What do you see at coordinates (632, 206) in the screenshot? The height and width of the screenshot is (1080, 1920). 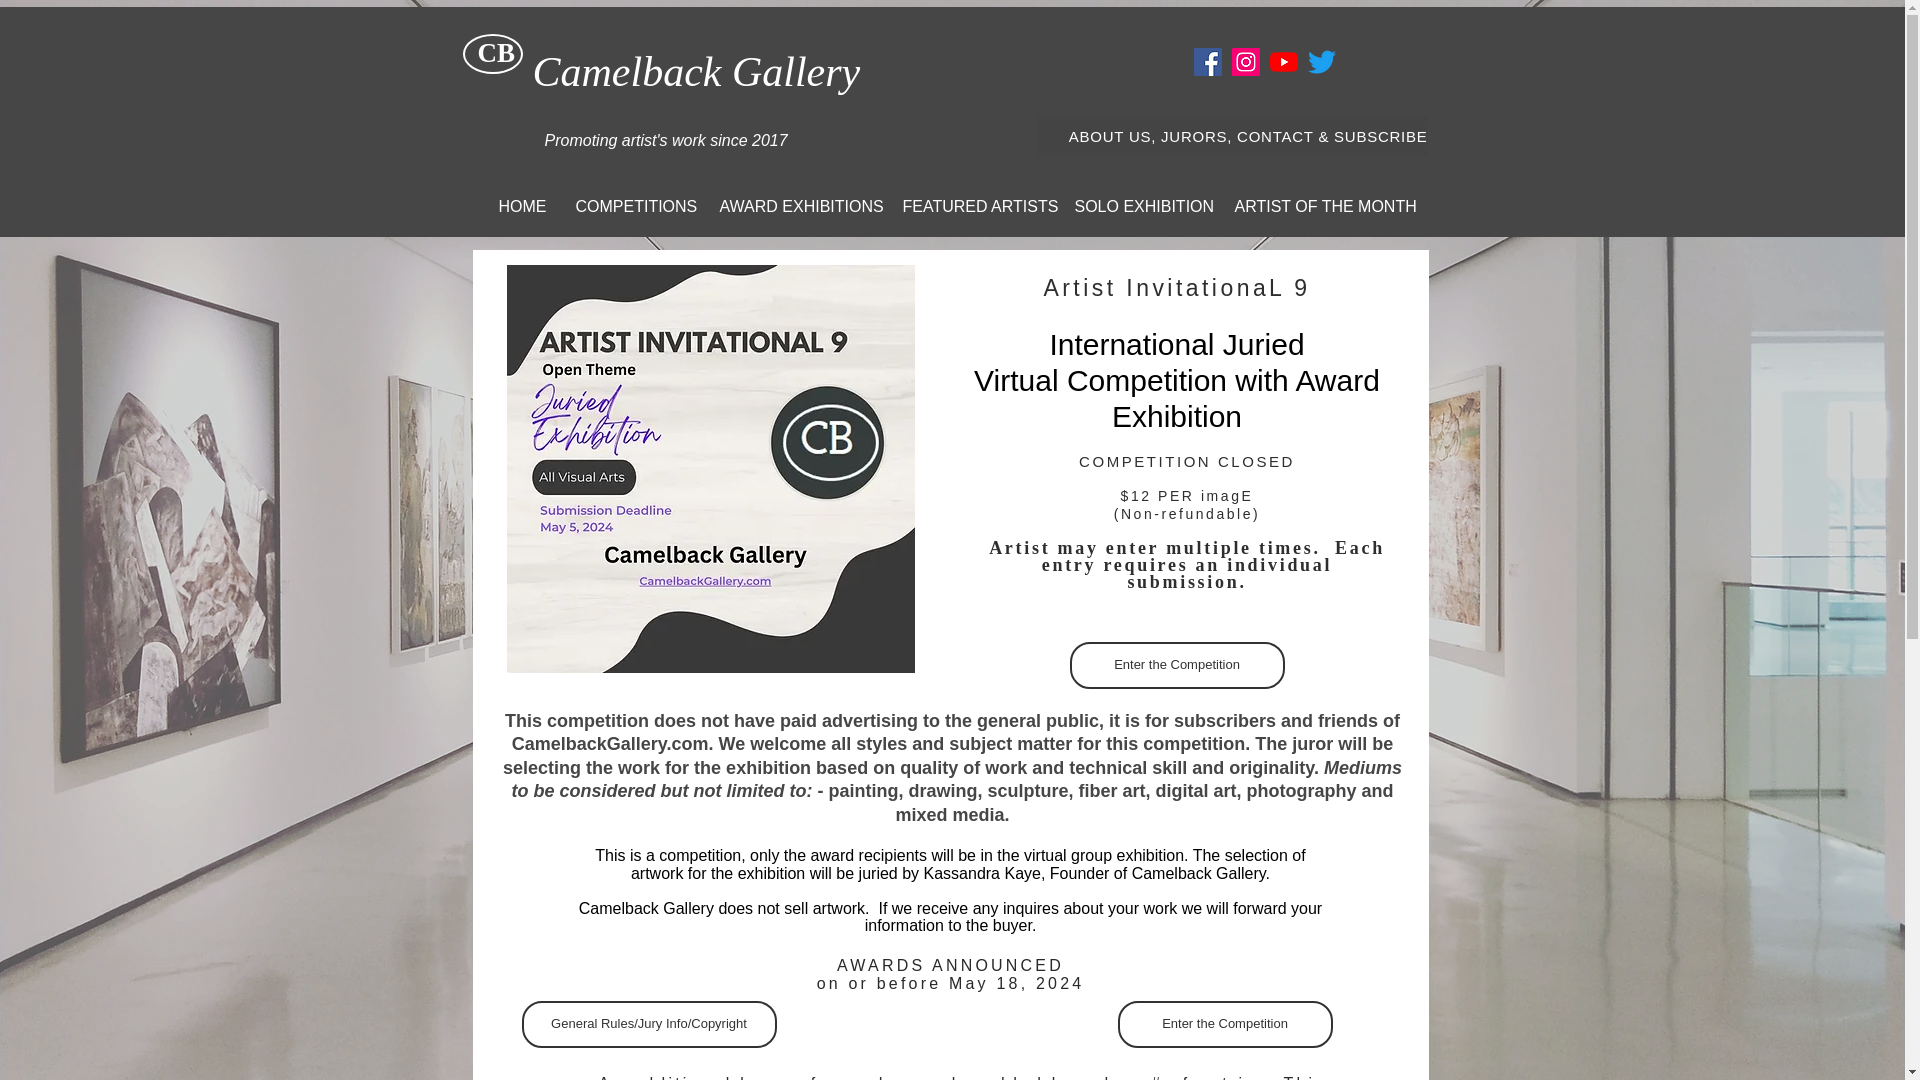 I see `COMPETITIONS` at bounding box center [632, 206].